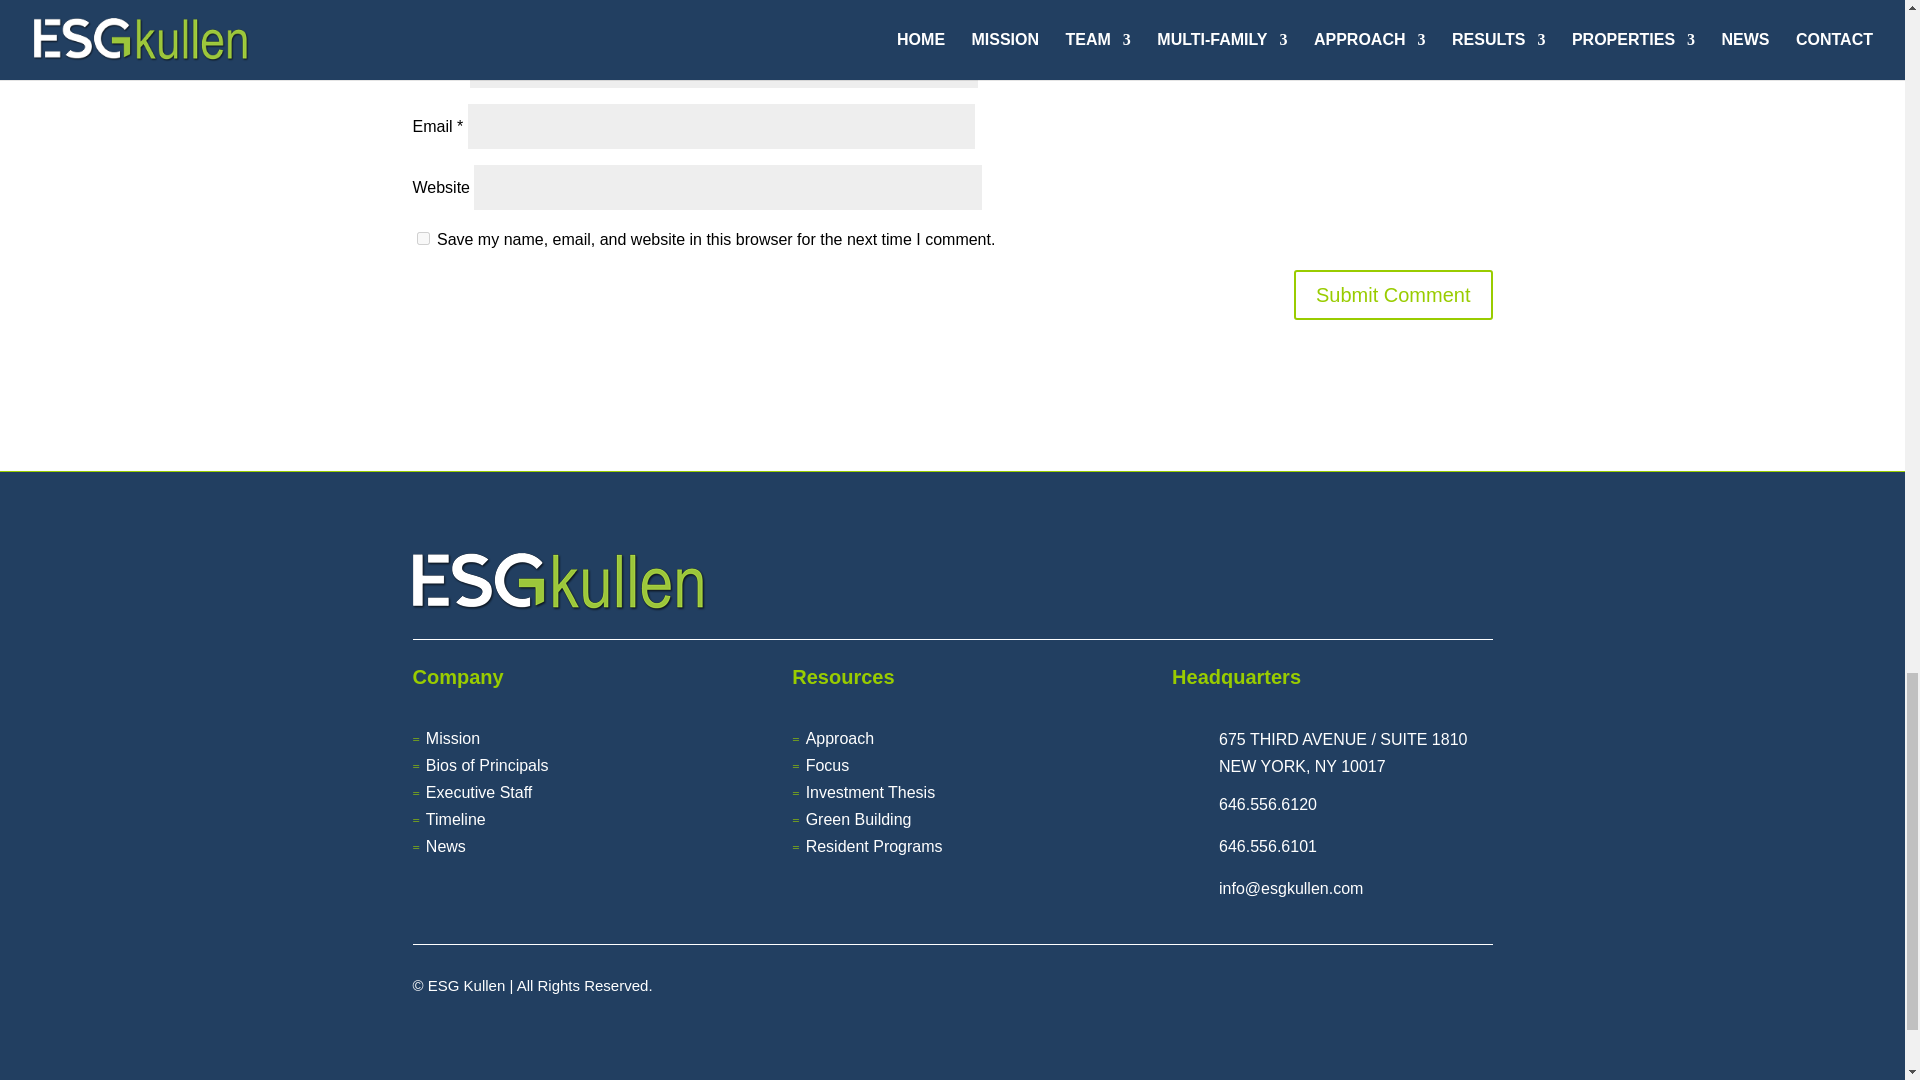  Describe the element at coordinates (422, 238) in the screenshot. I see `yes` at that location.